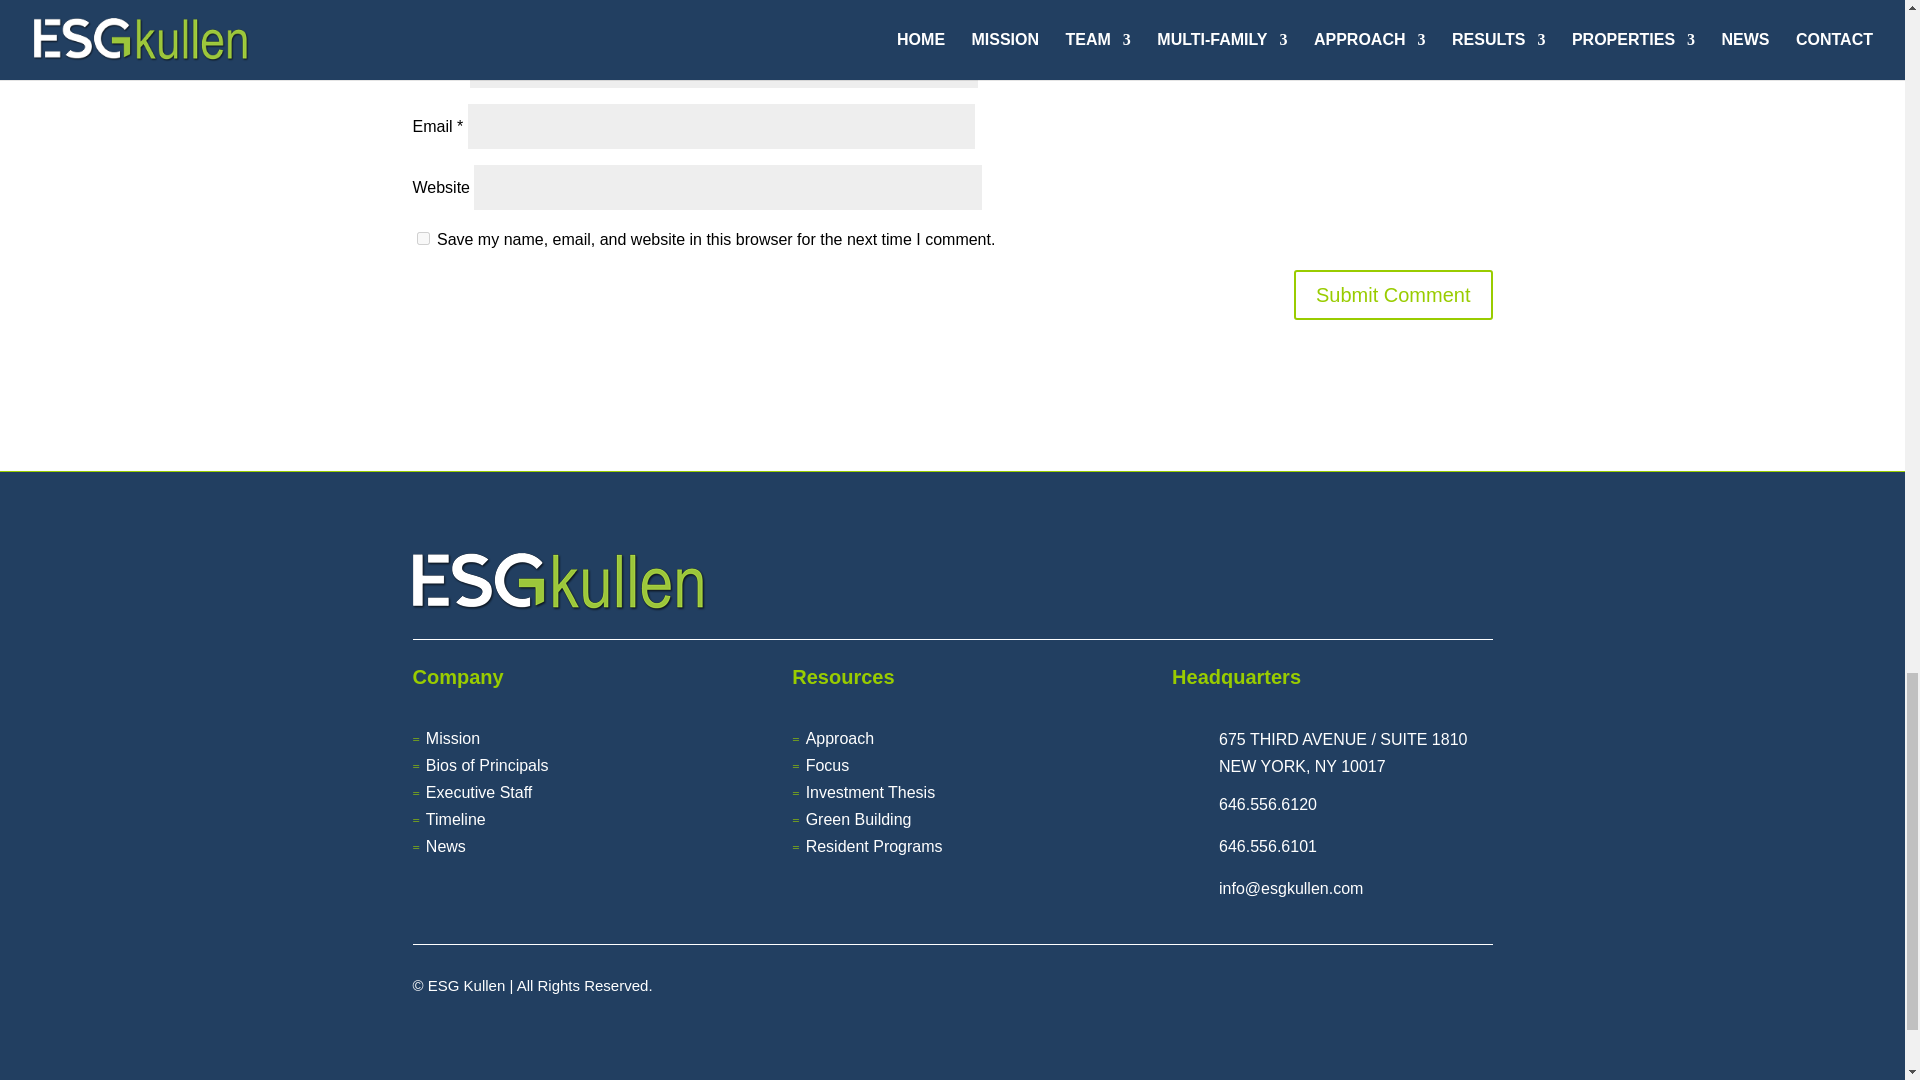  Describe the element at coordinates (422, 238) in the screenshot. I see `yes` at that location.